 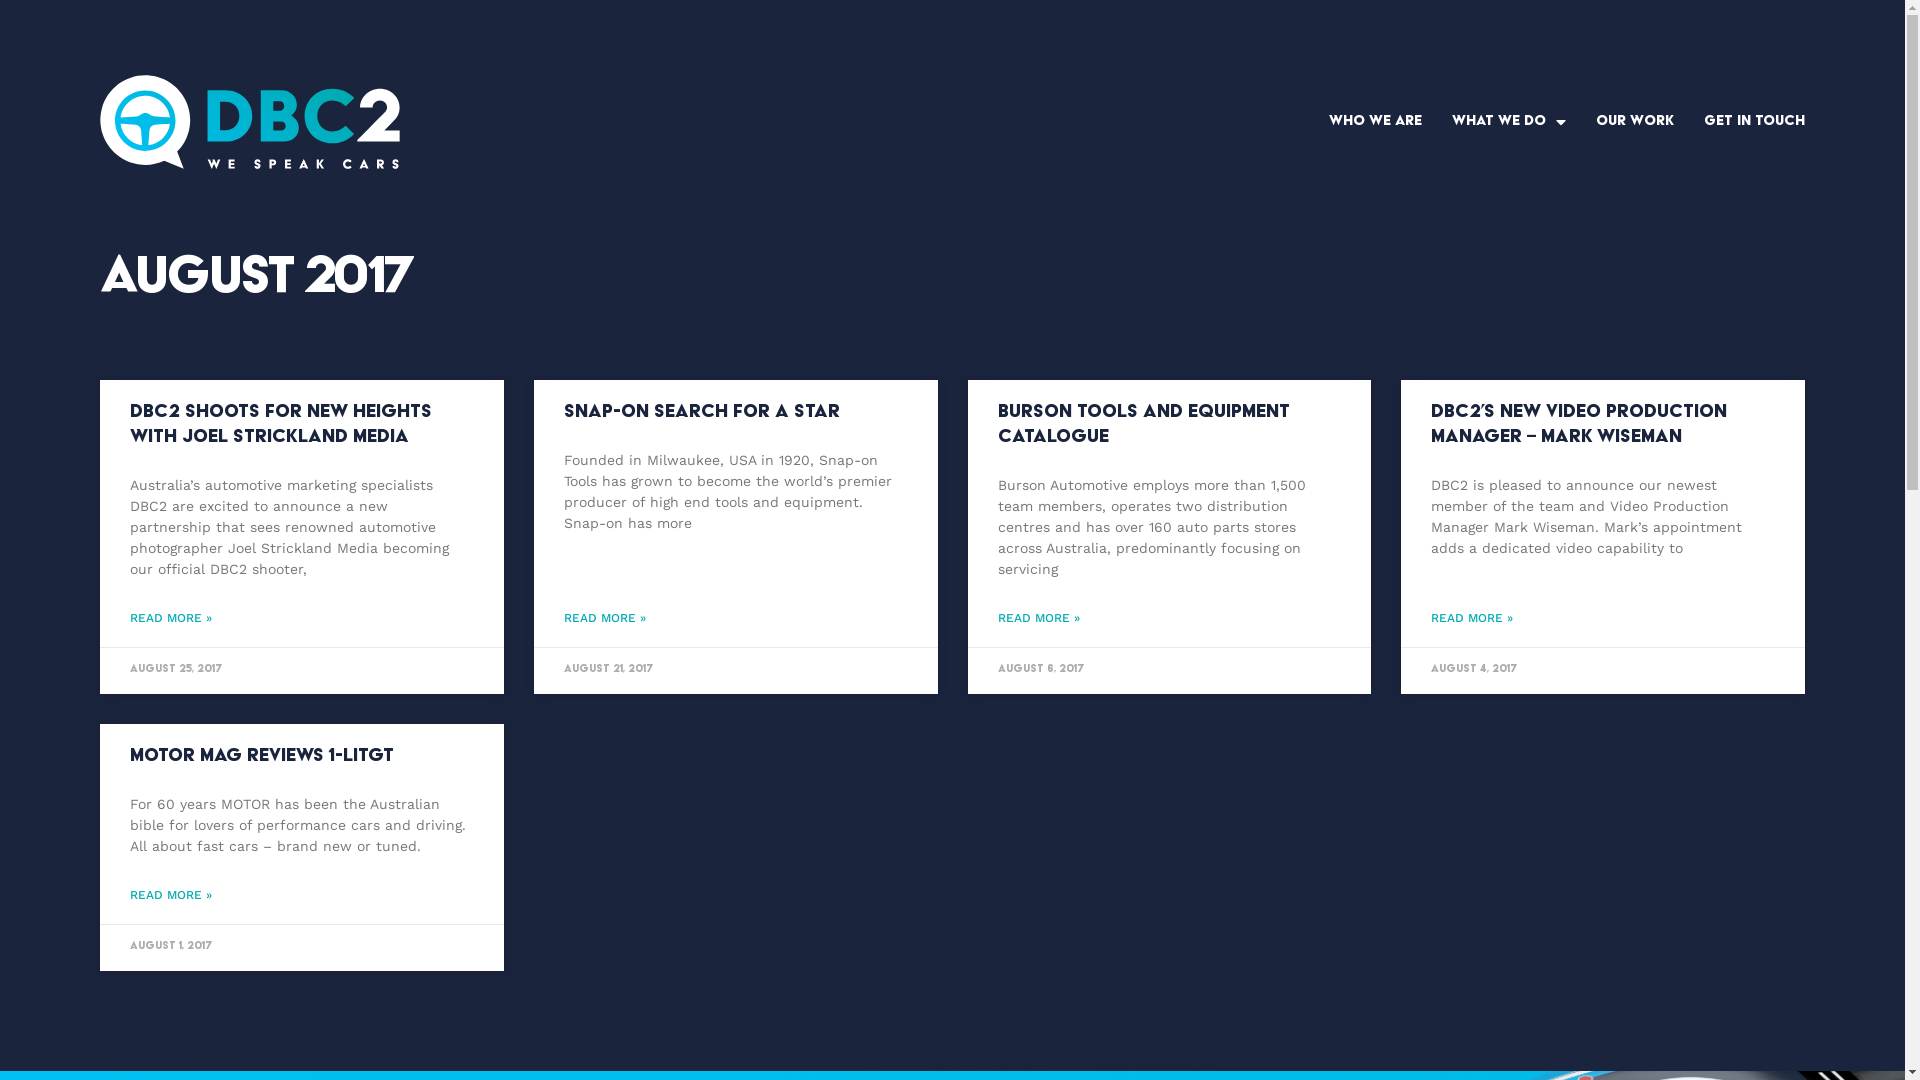 What do you see at coordinates (1635, 122) in the screenshot?
I see `Our Work` at bounding box center [1635, 122].